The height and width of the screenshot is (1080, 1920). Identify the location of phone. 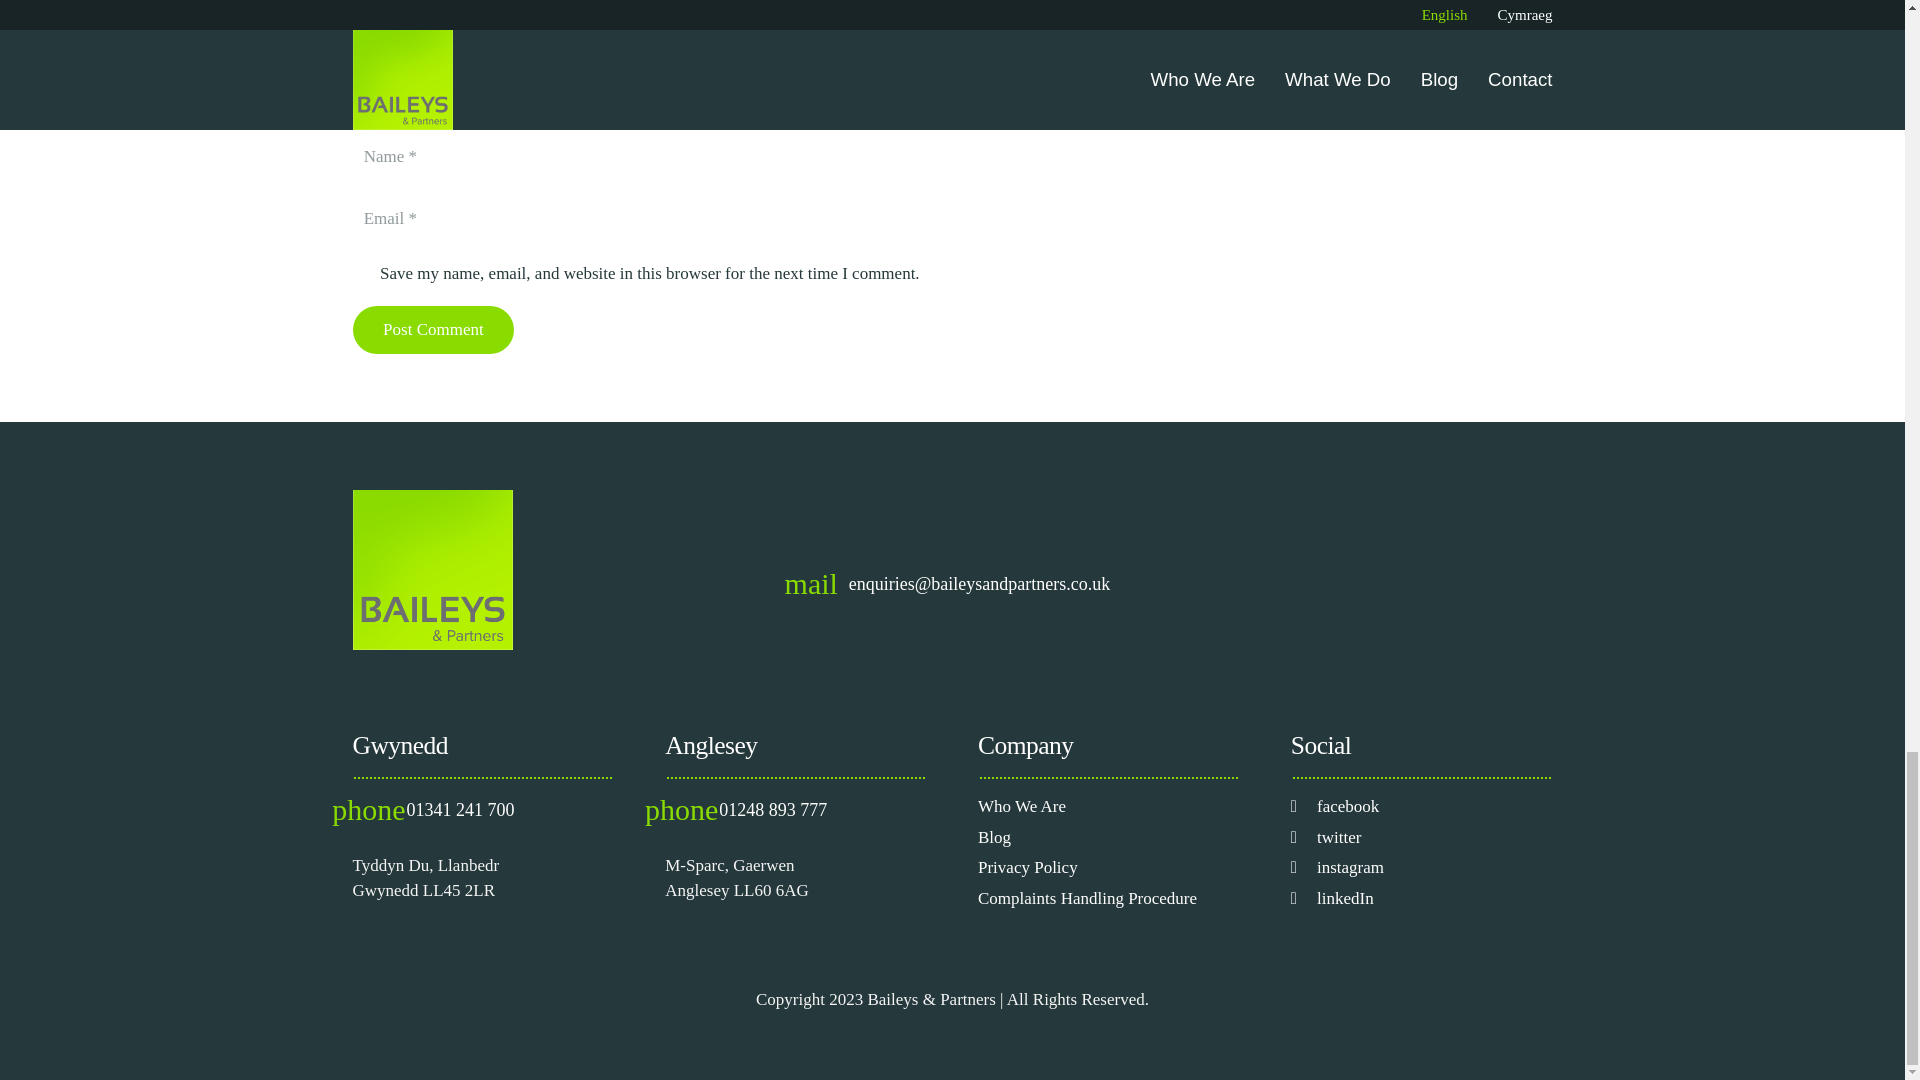
(378, 810).